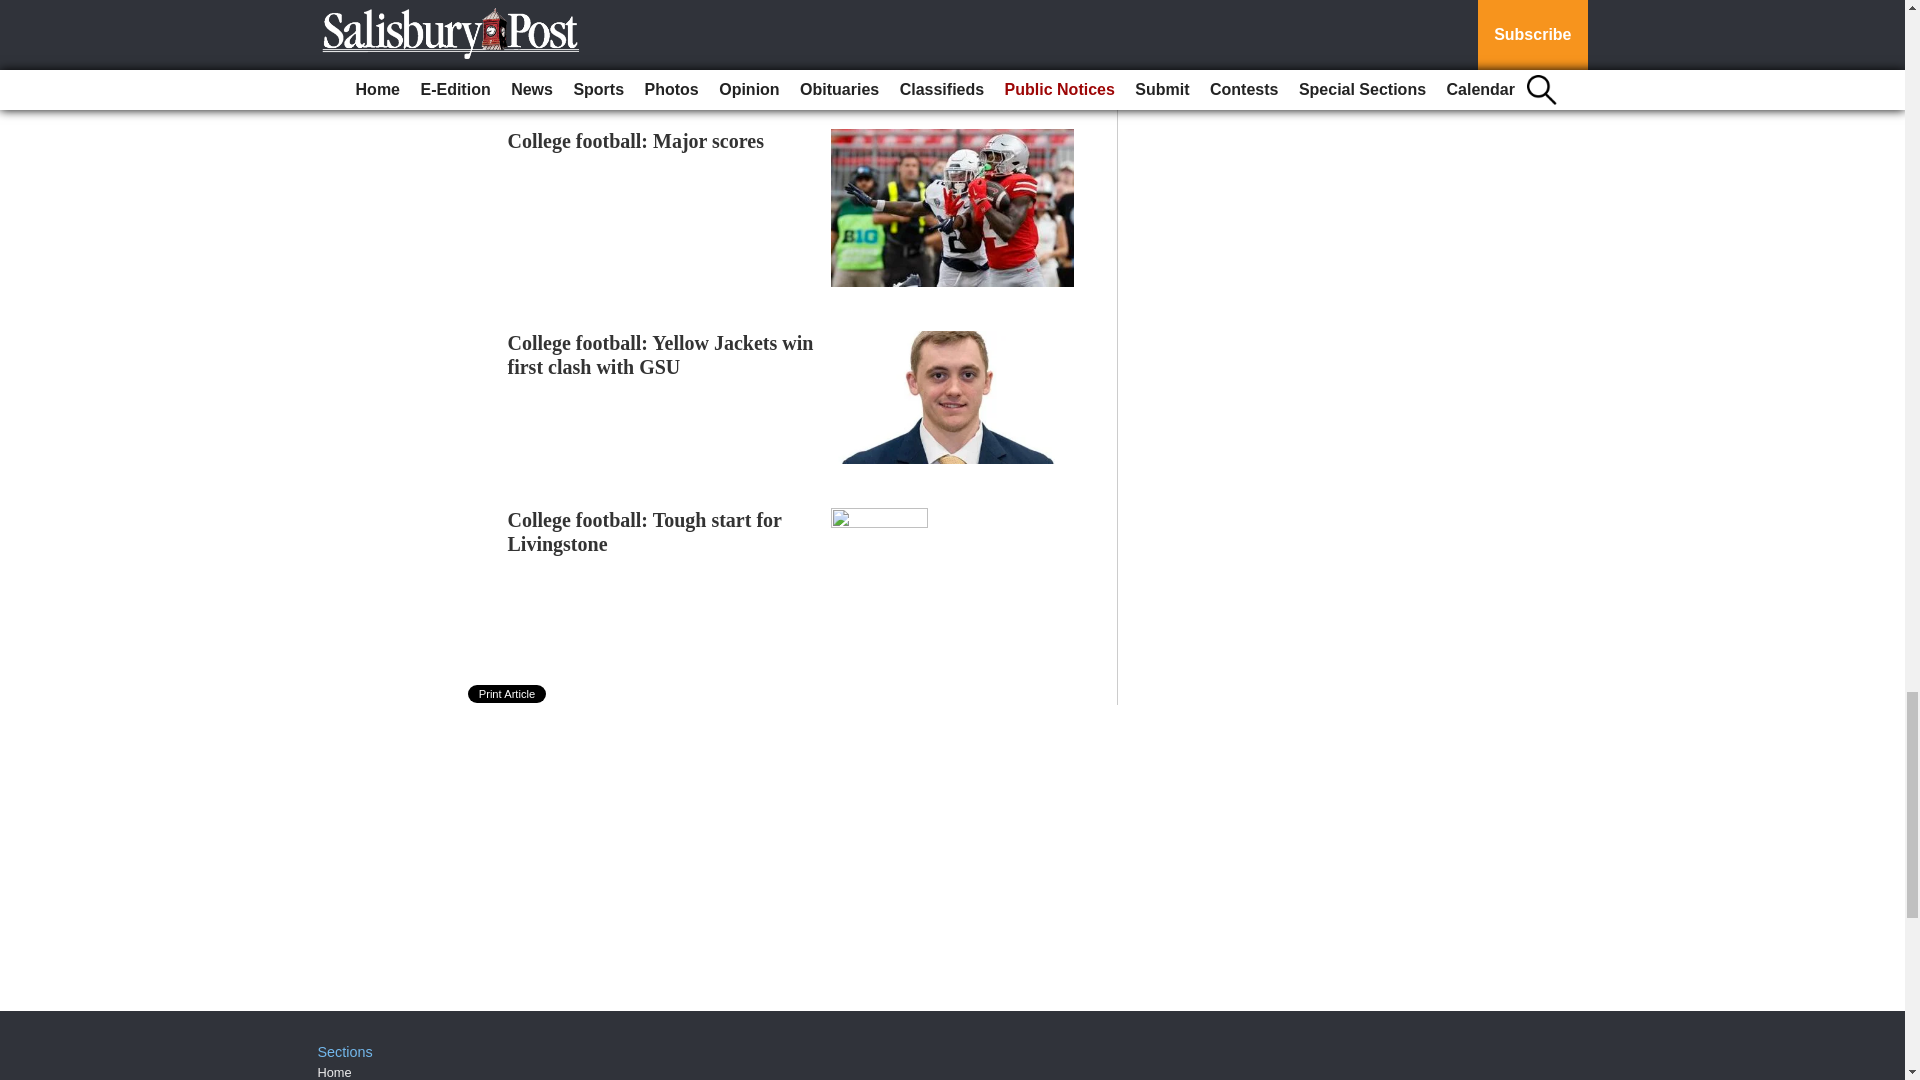 This screenshot has width=1920, height=1080. Describe the element at coordinates (644, 532) in the screenshot. I see `College football: Tough start for Livingstone` at that location.